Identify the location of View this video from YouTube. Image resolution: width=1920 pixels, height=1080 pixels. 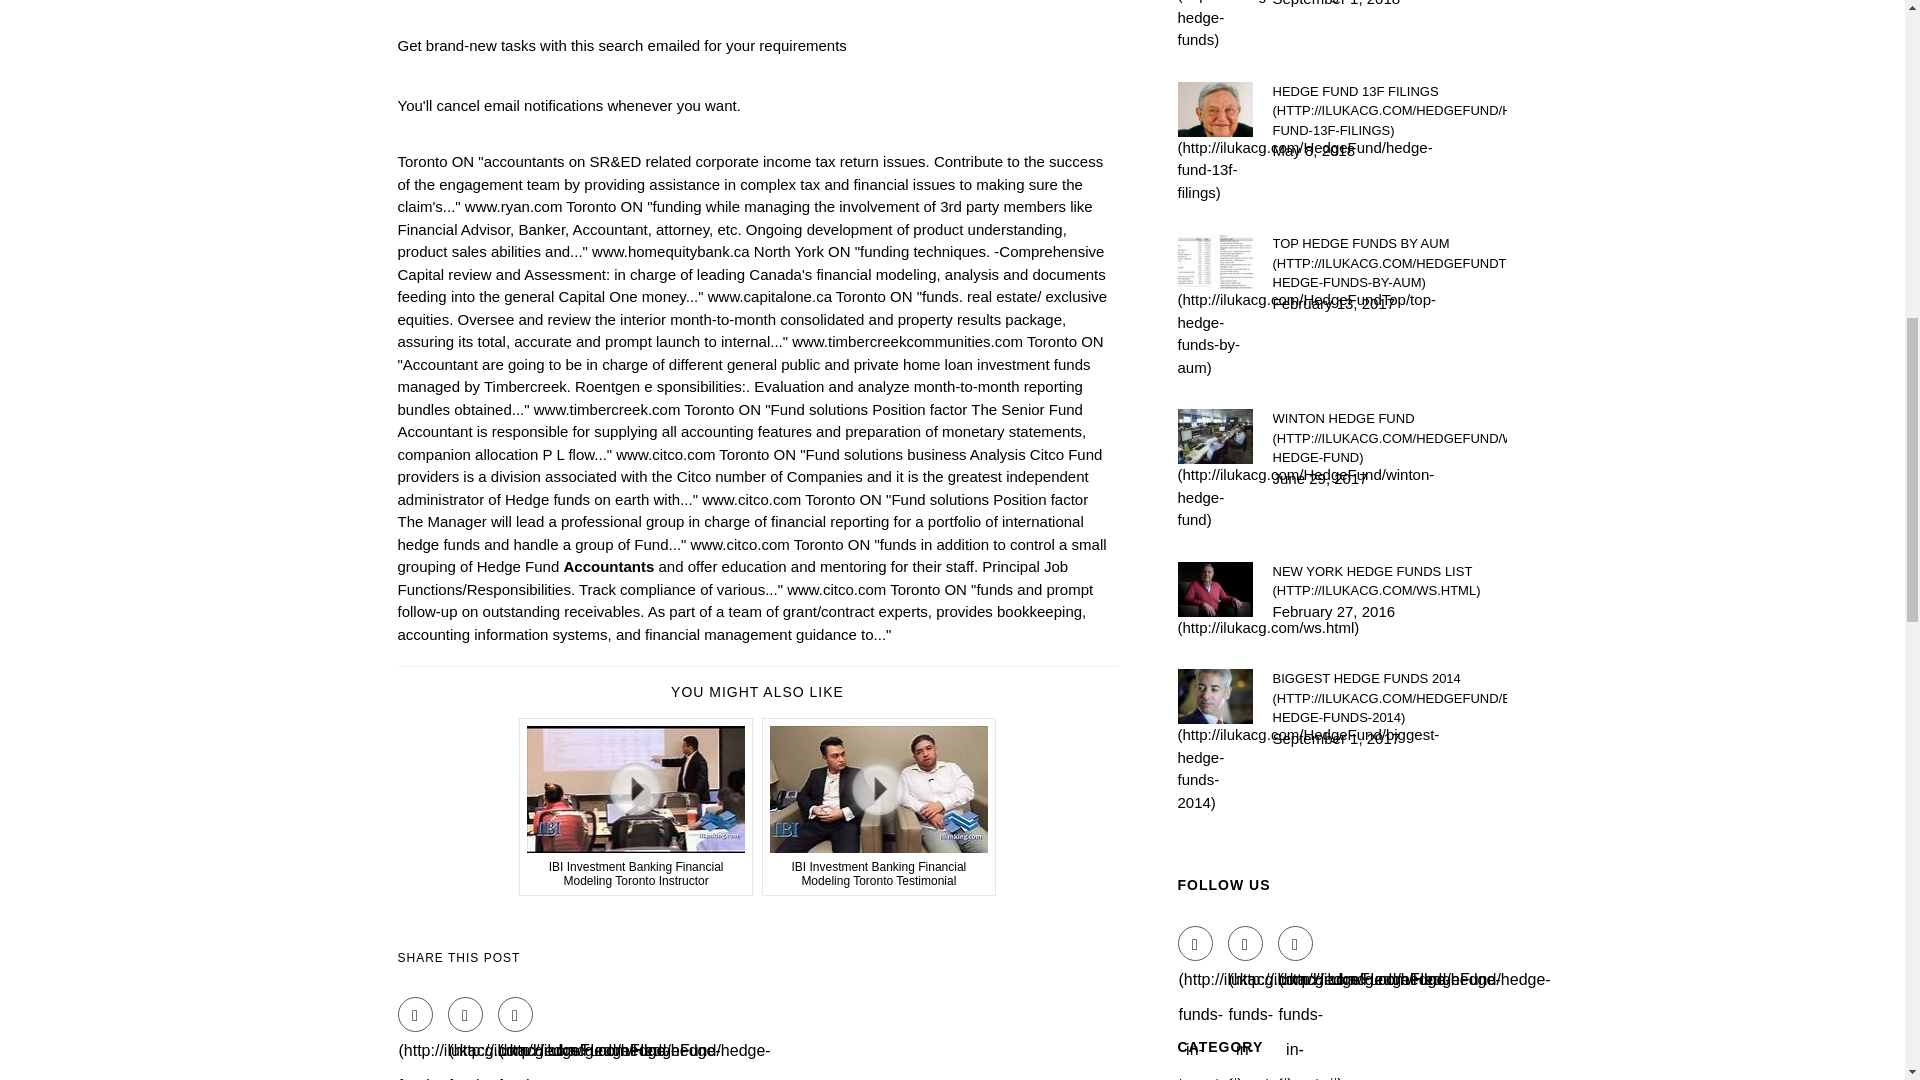
(879, 807).